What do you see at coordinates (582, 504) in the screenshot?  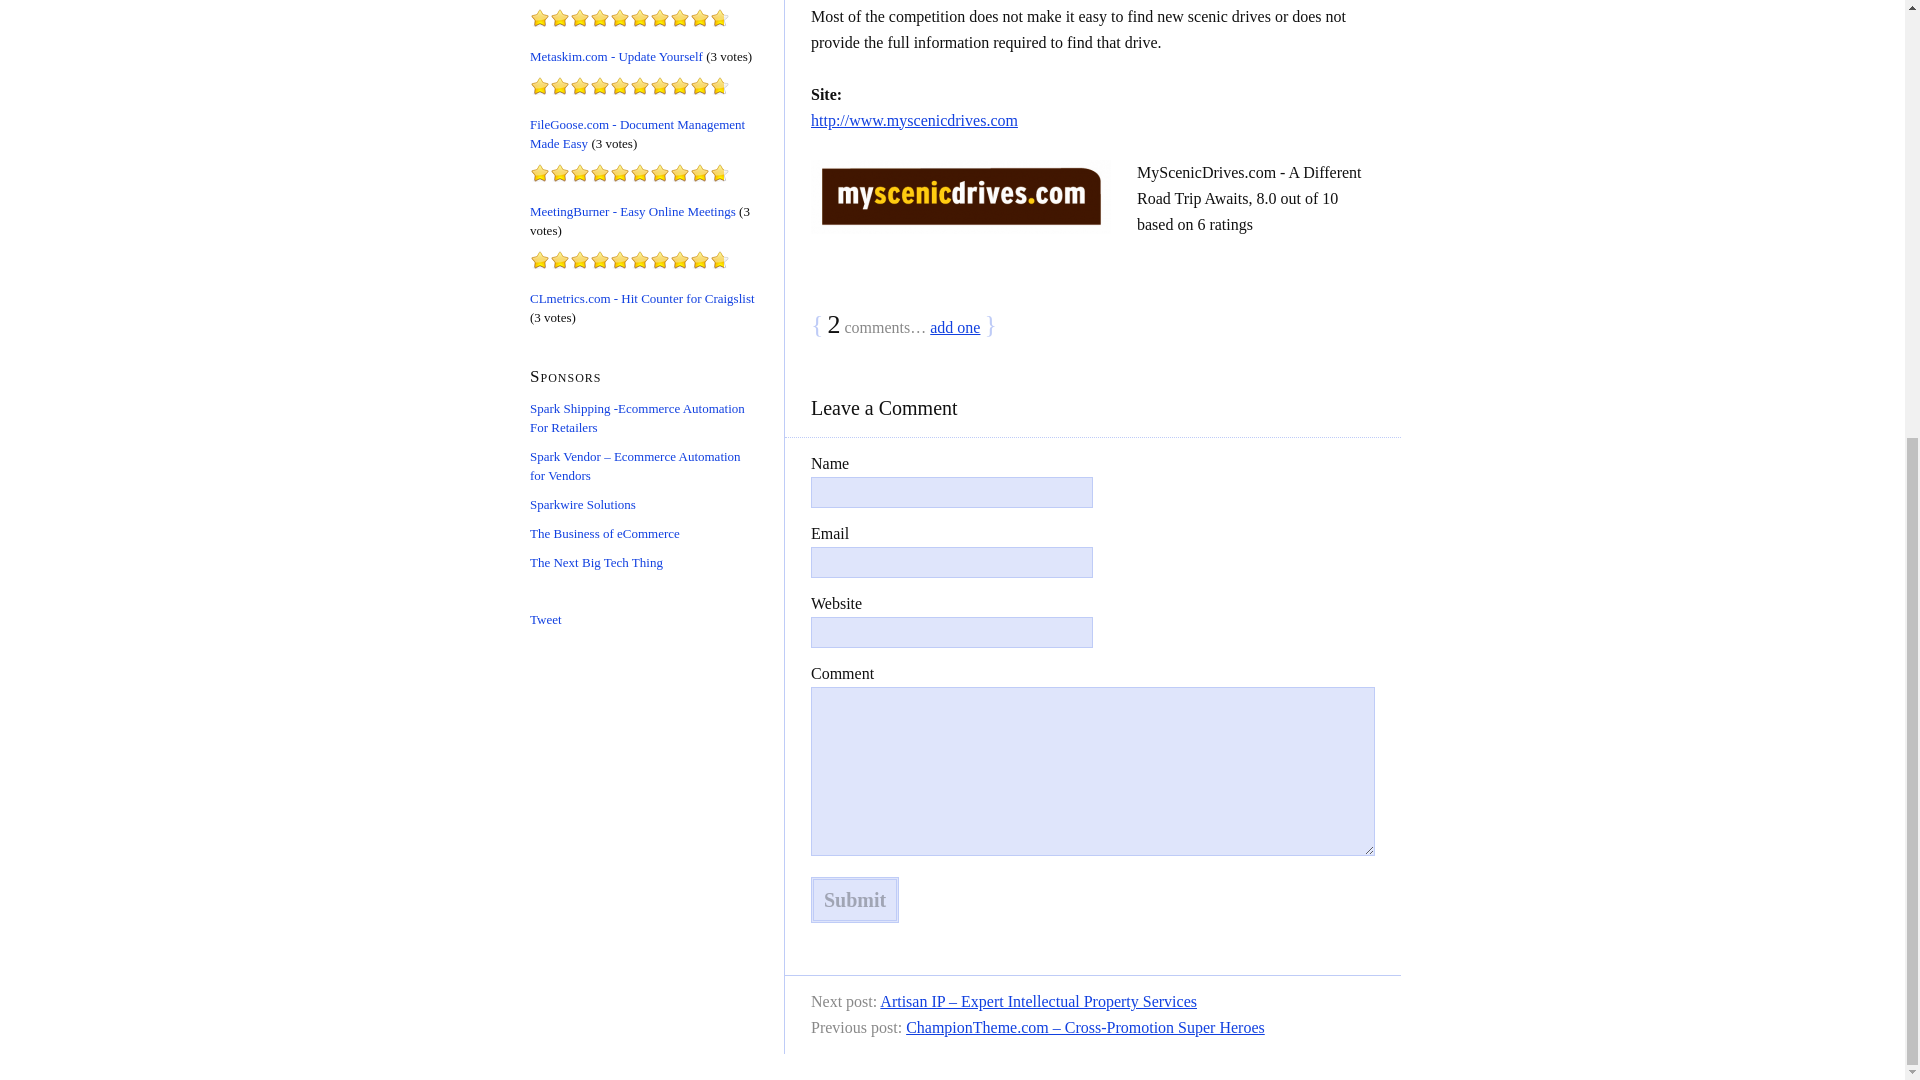 I see `Sparkwire Solutions` at bounding box center [582, 504].